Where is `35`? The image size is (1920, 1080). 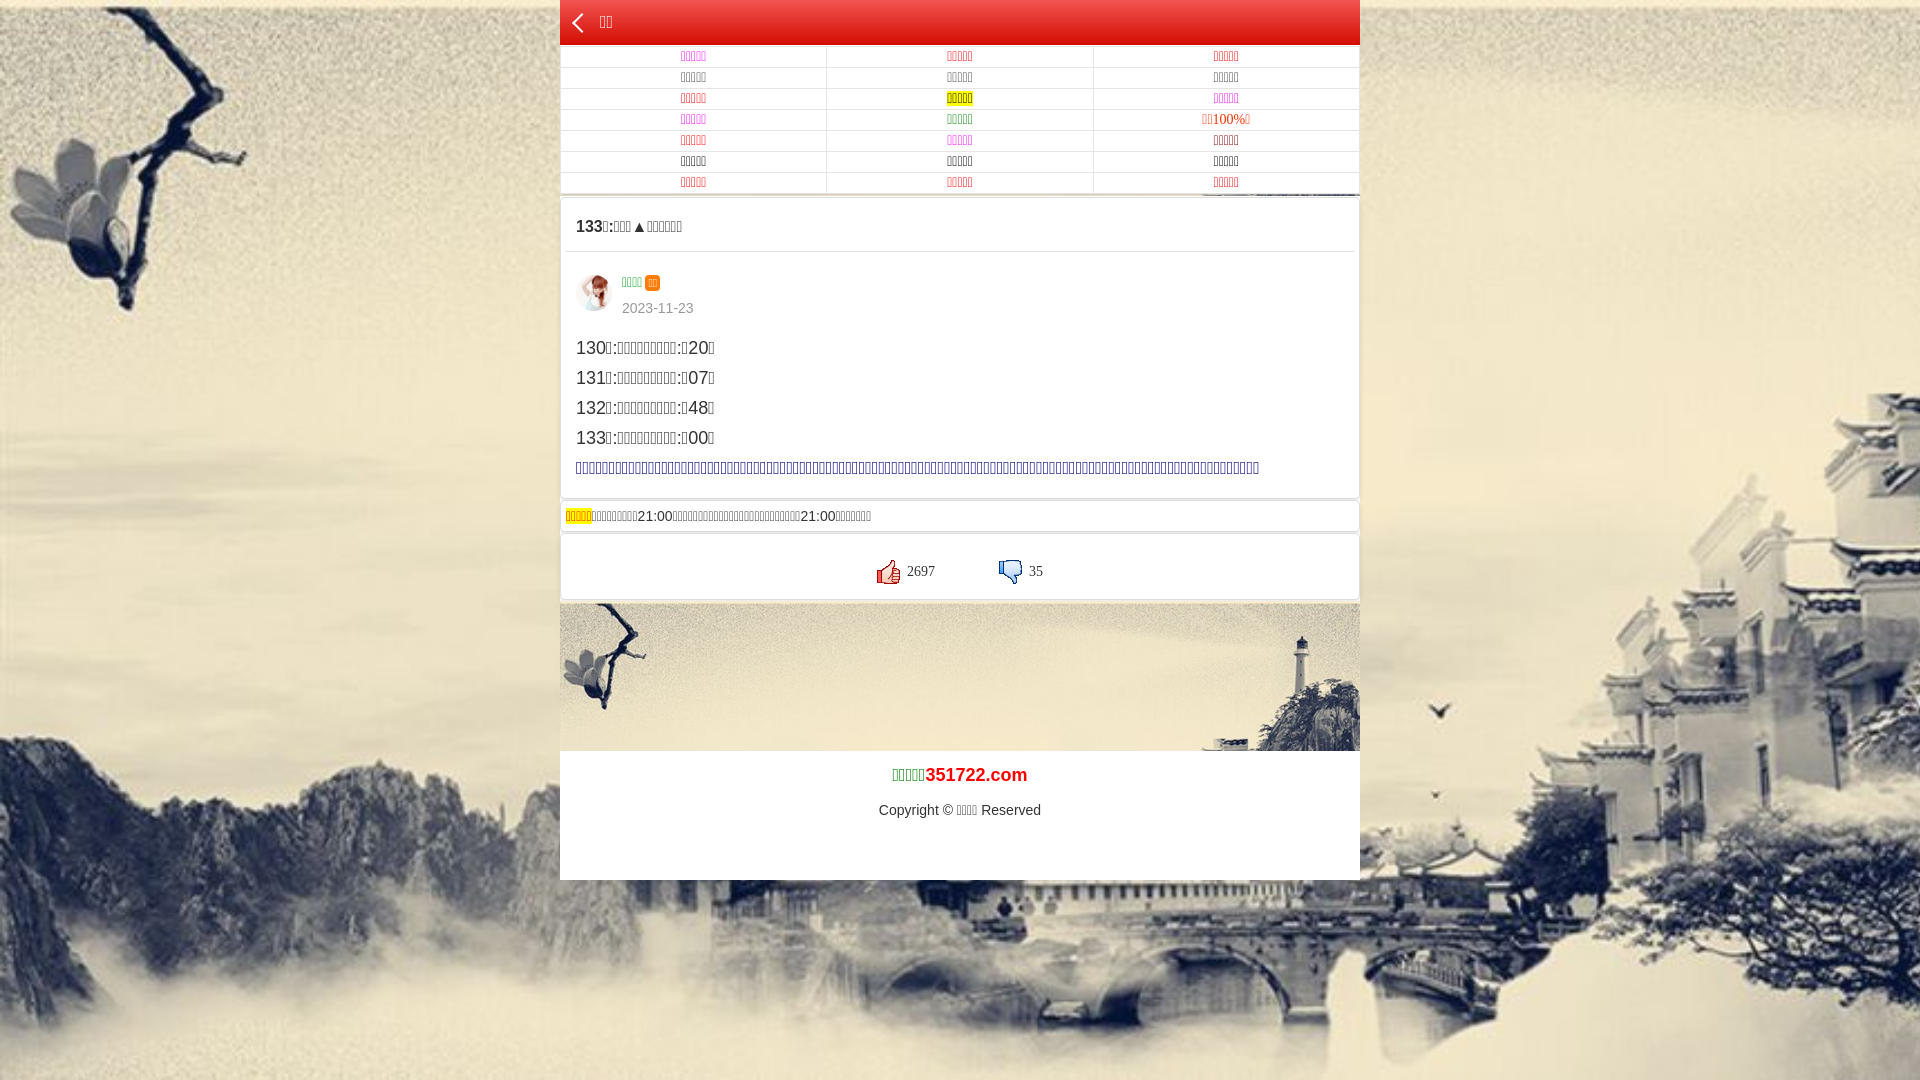
35 is located at coordinates (1020, 572).